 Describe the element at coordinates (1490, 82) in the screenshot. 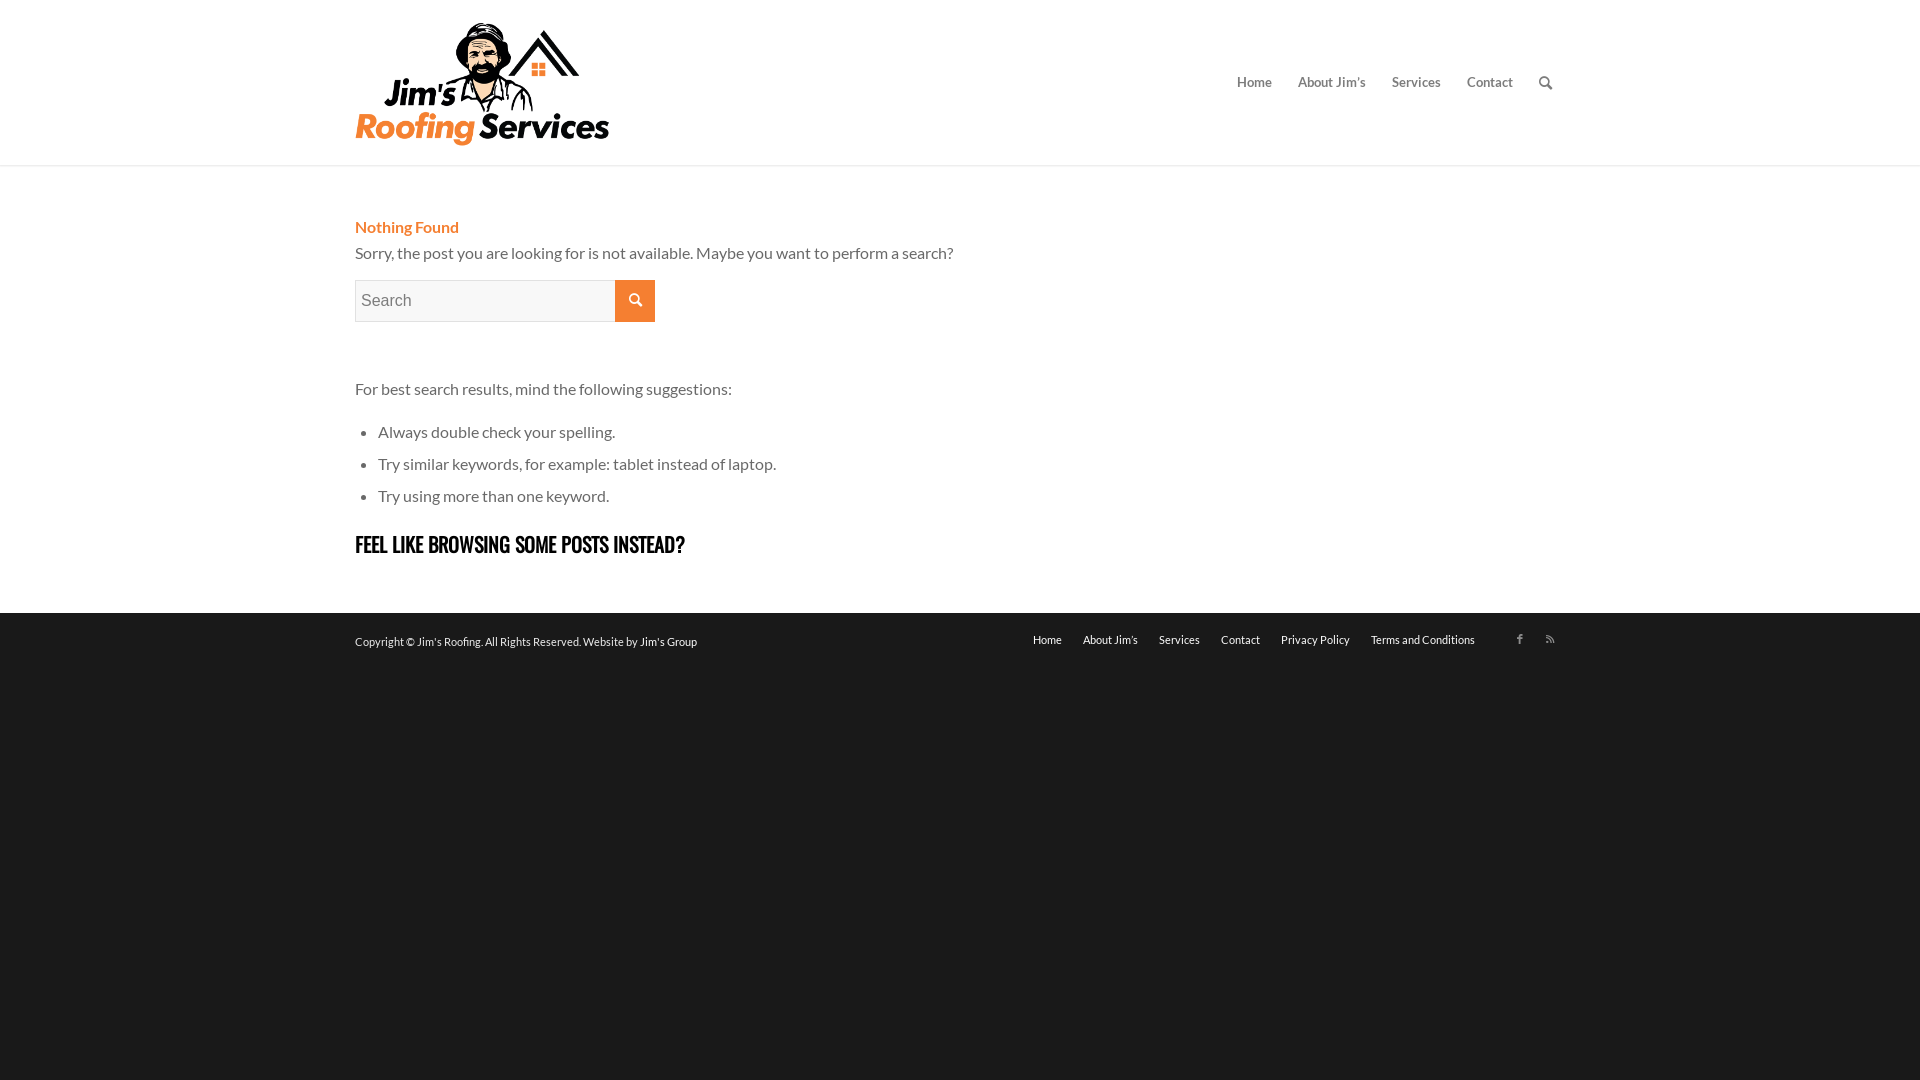

I see `Contact` at that location.